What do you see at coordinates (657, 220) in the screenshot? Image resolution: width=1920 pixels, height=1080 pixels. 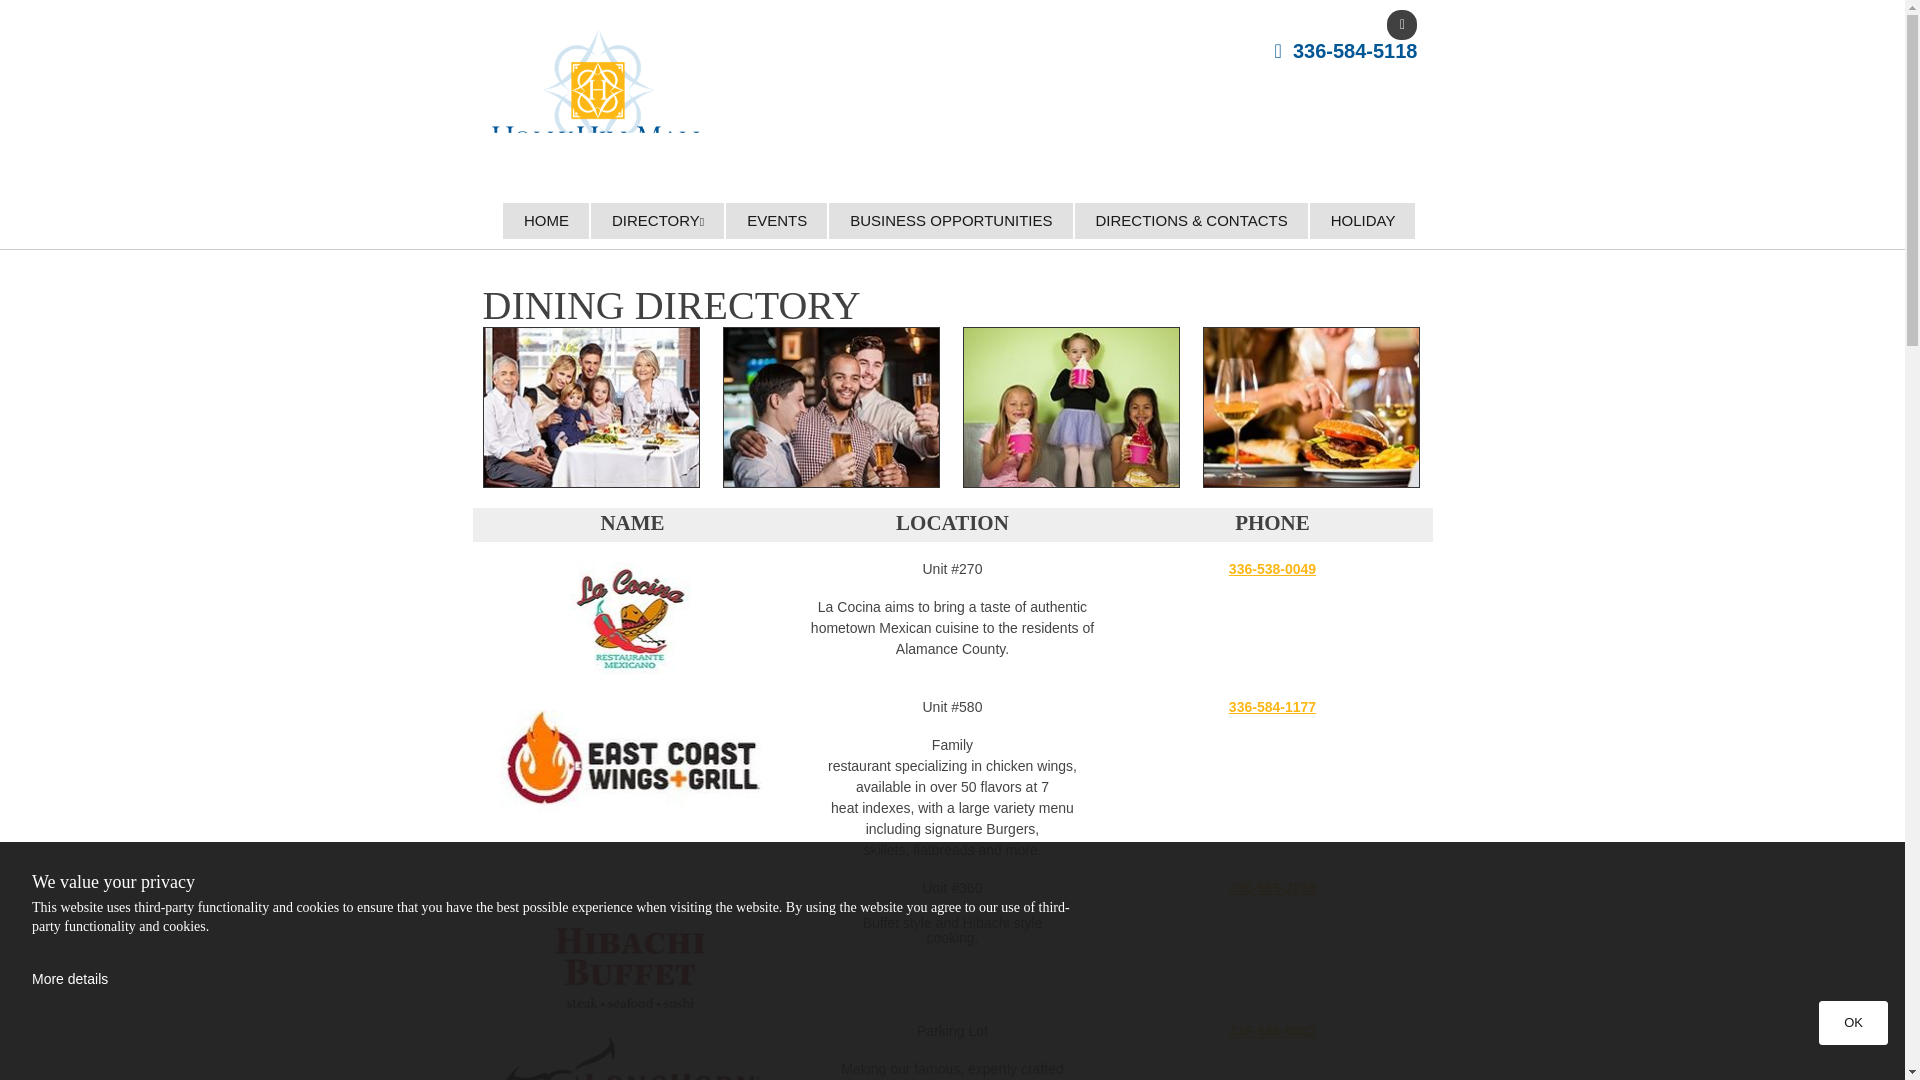 I see `DIRECTORY` at bounding box center [657, 220].